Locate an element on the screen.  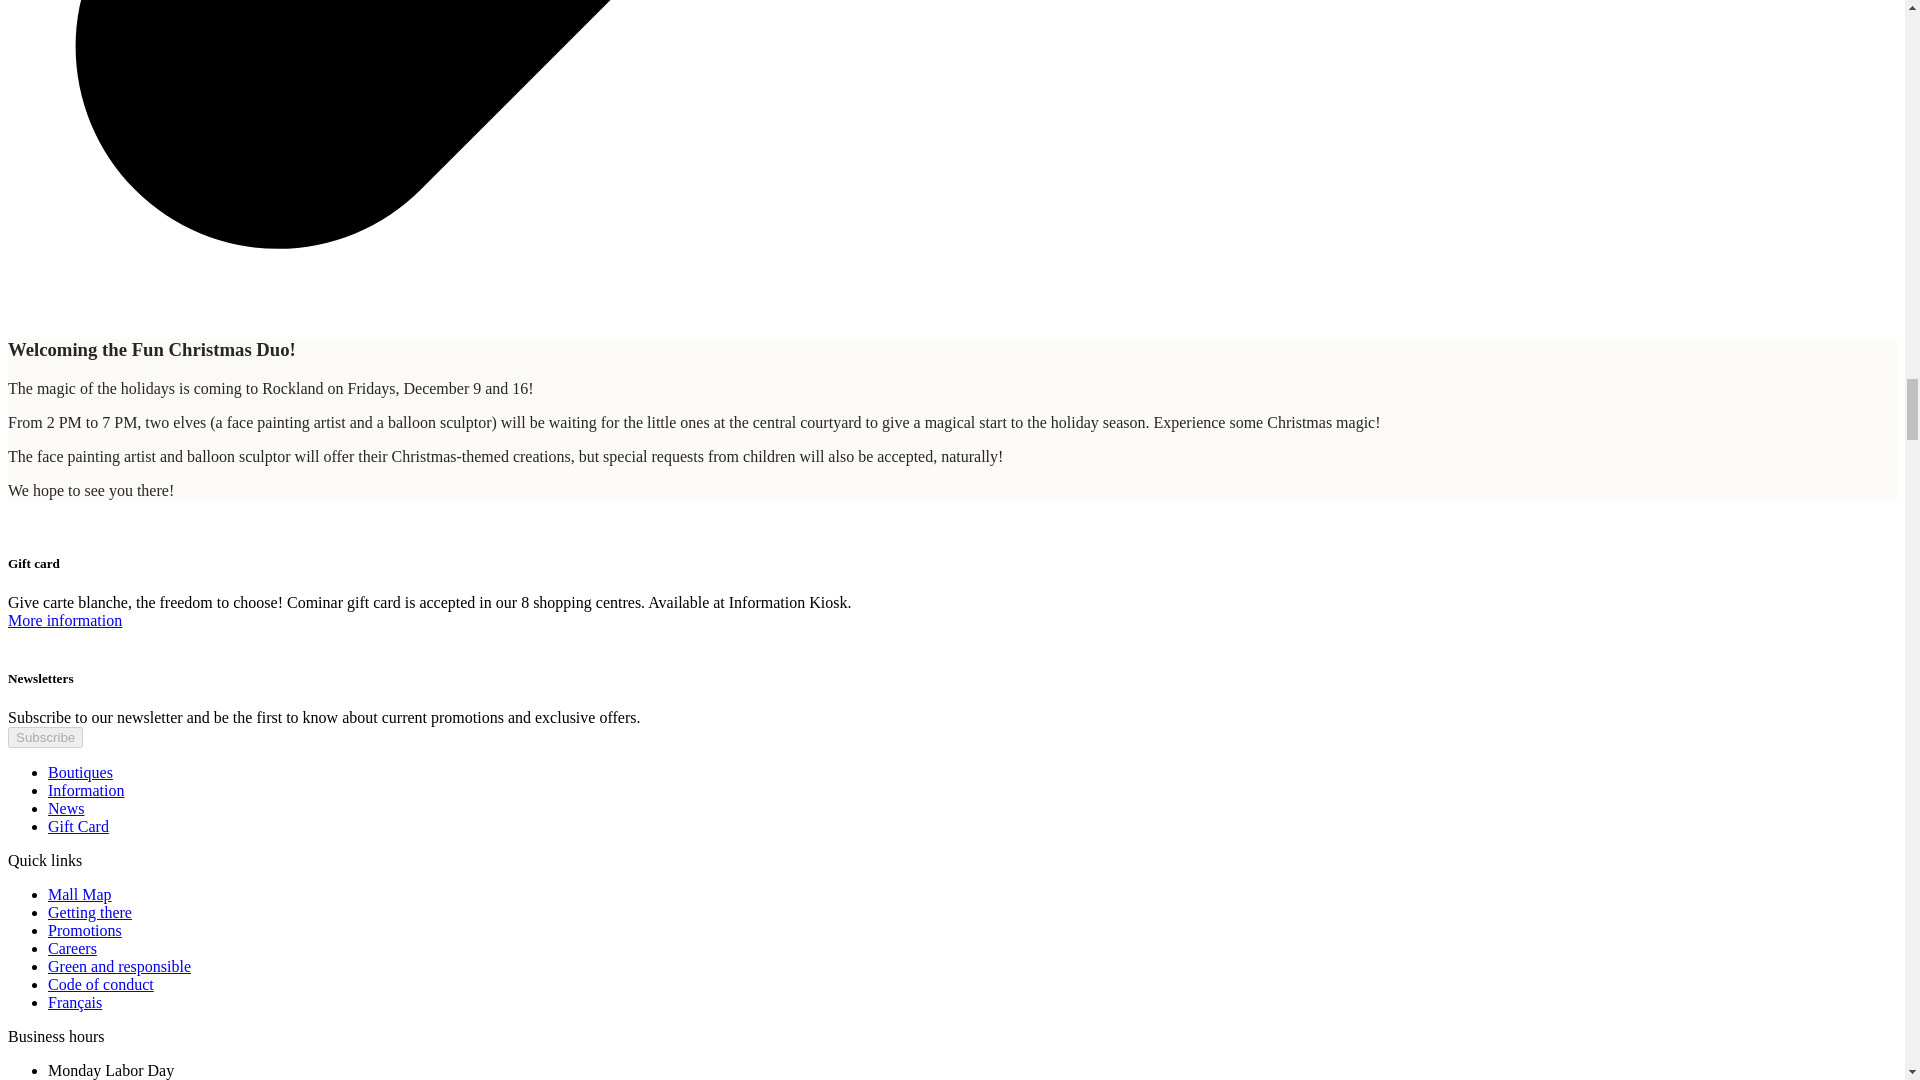
Getting there is located at coordinates (90, 912).